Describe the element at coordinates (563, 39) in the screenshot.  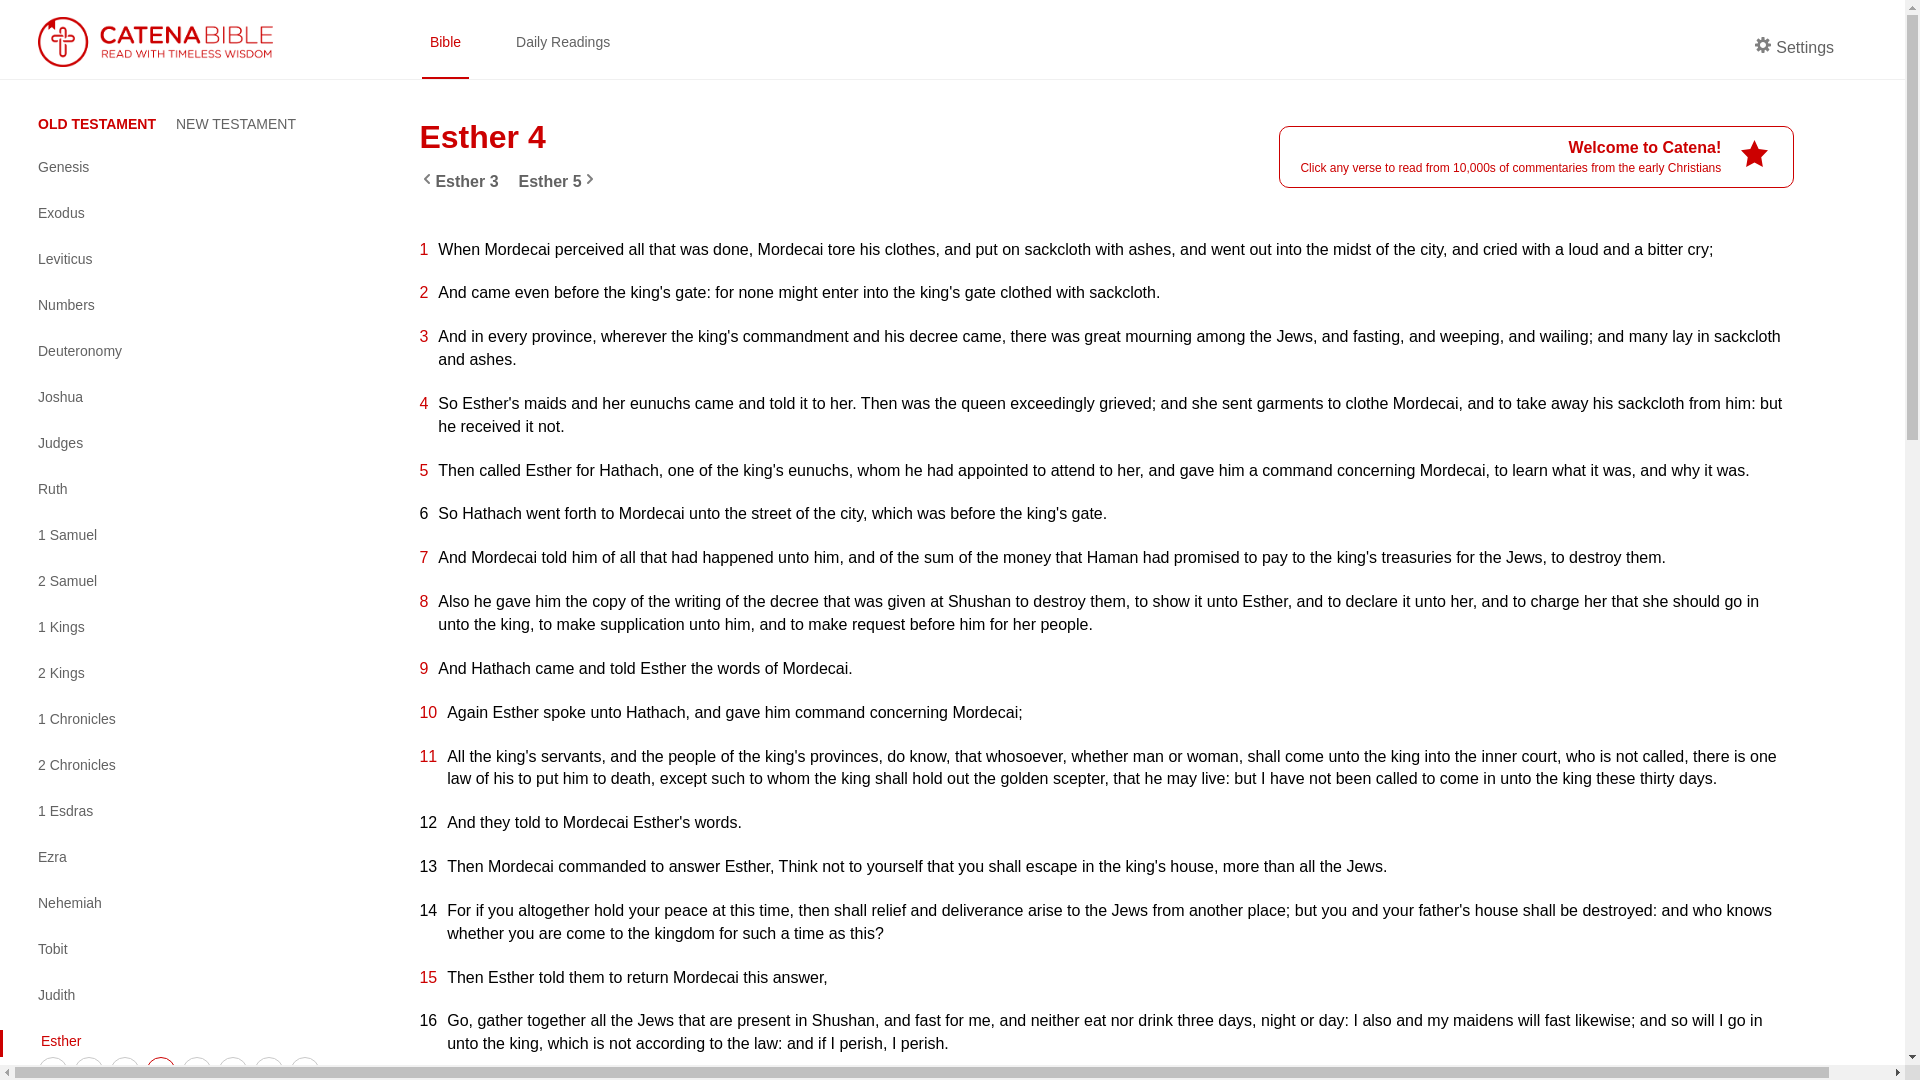
I see `Daily Readings` at that location.